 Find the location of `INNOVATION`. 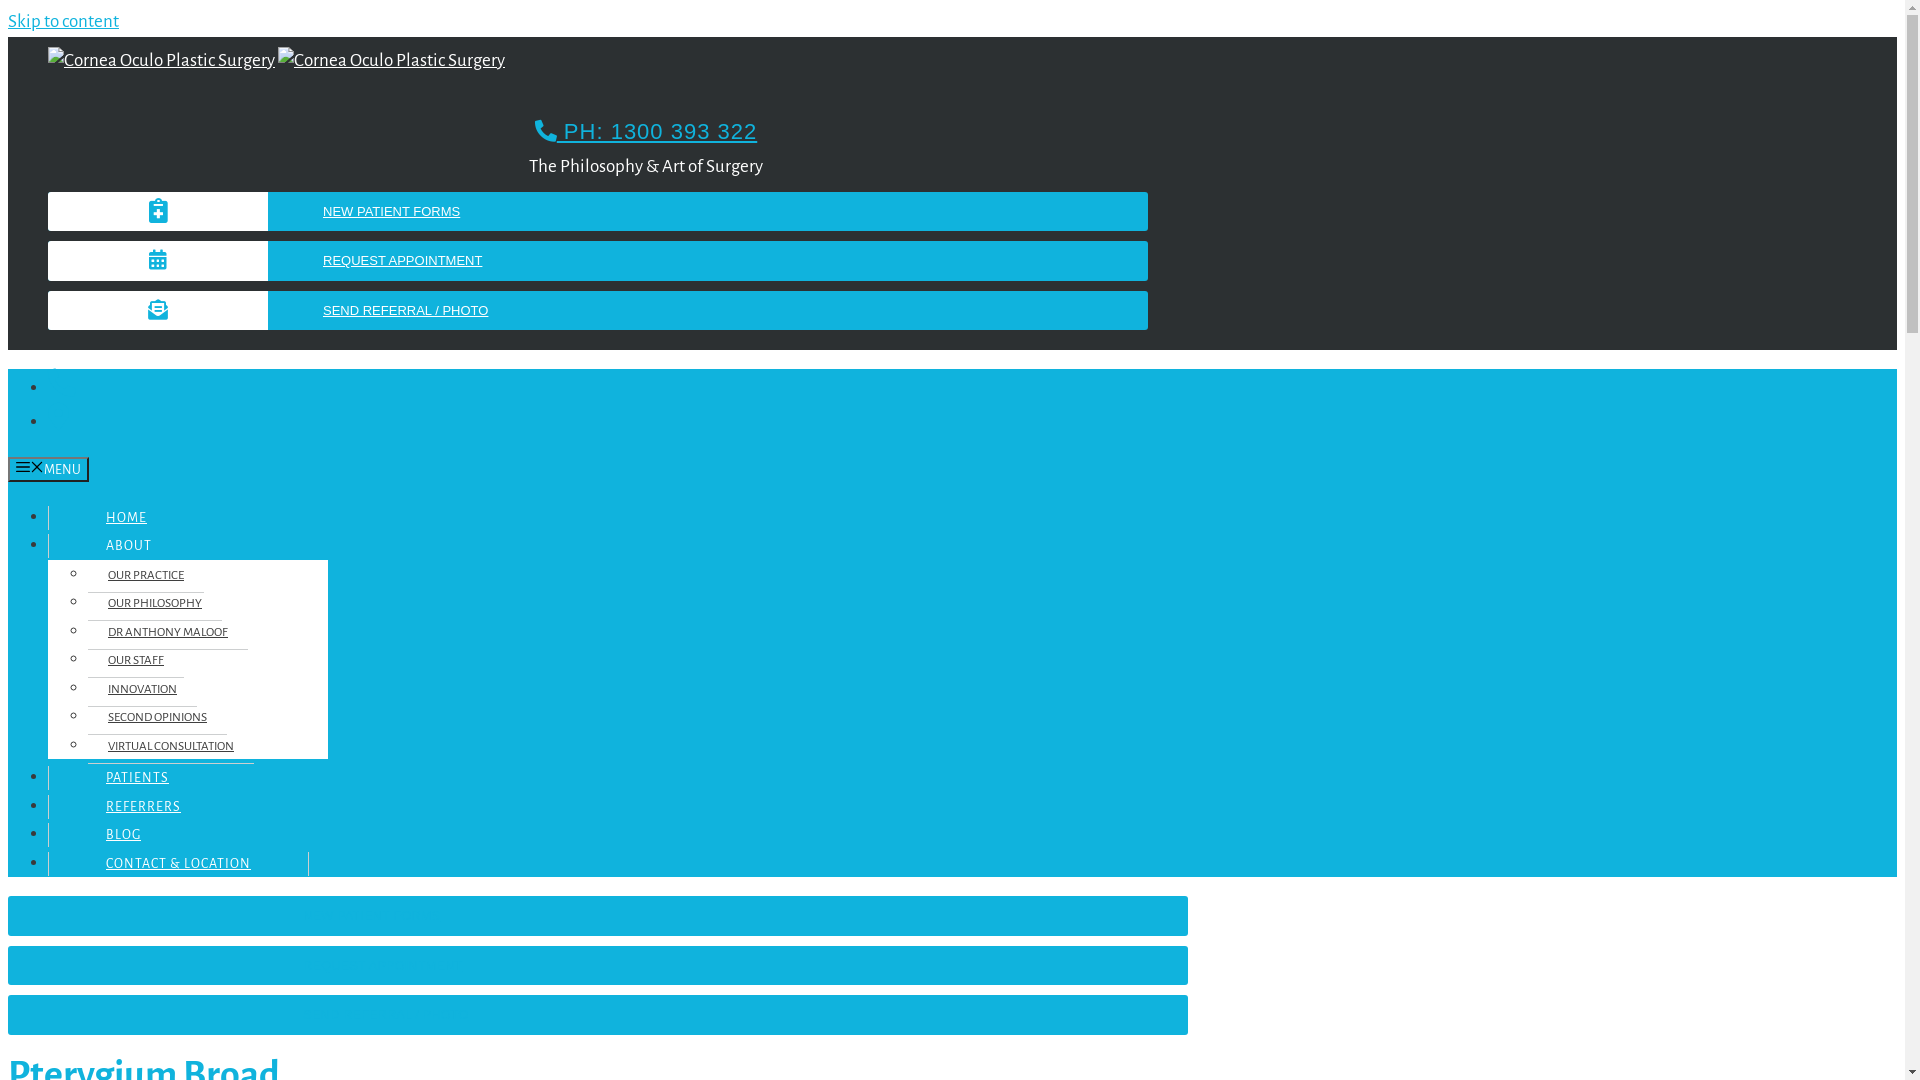

INNOVATION is located at coordinates (142, 689).